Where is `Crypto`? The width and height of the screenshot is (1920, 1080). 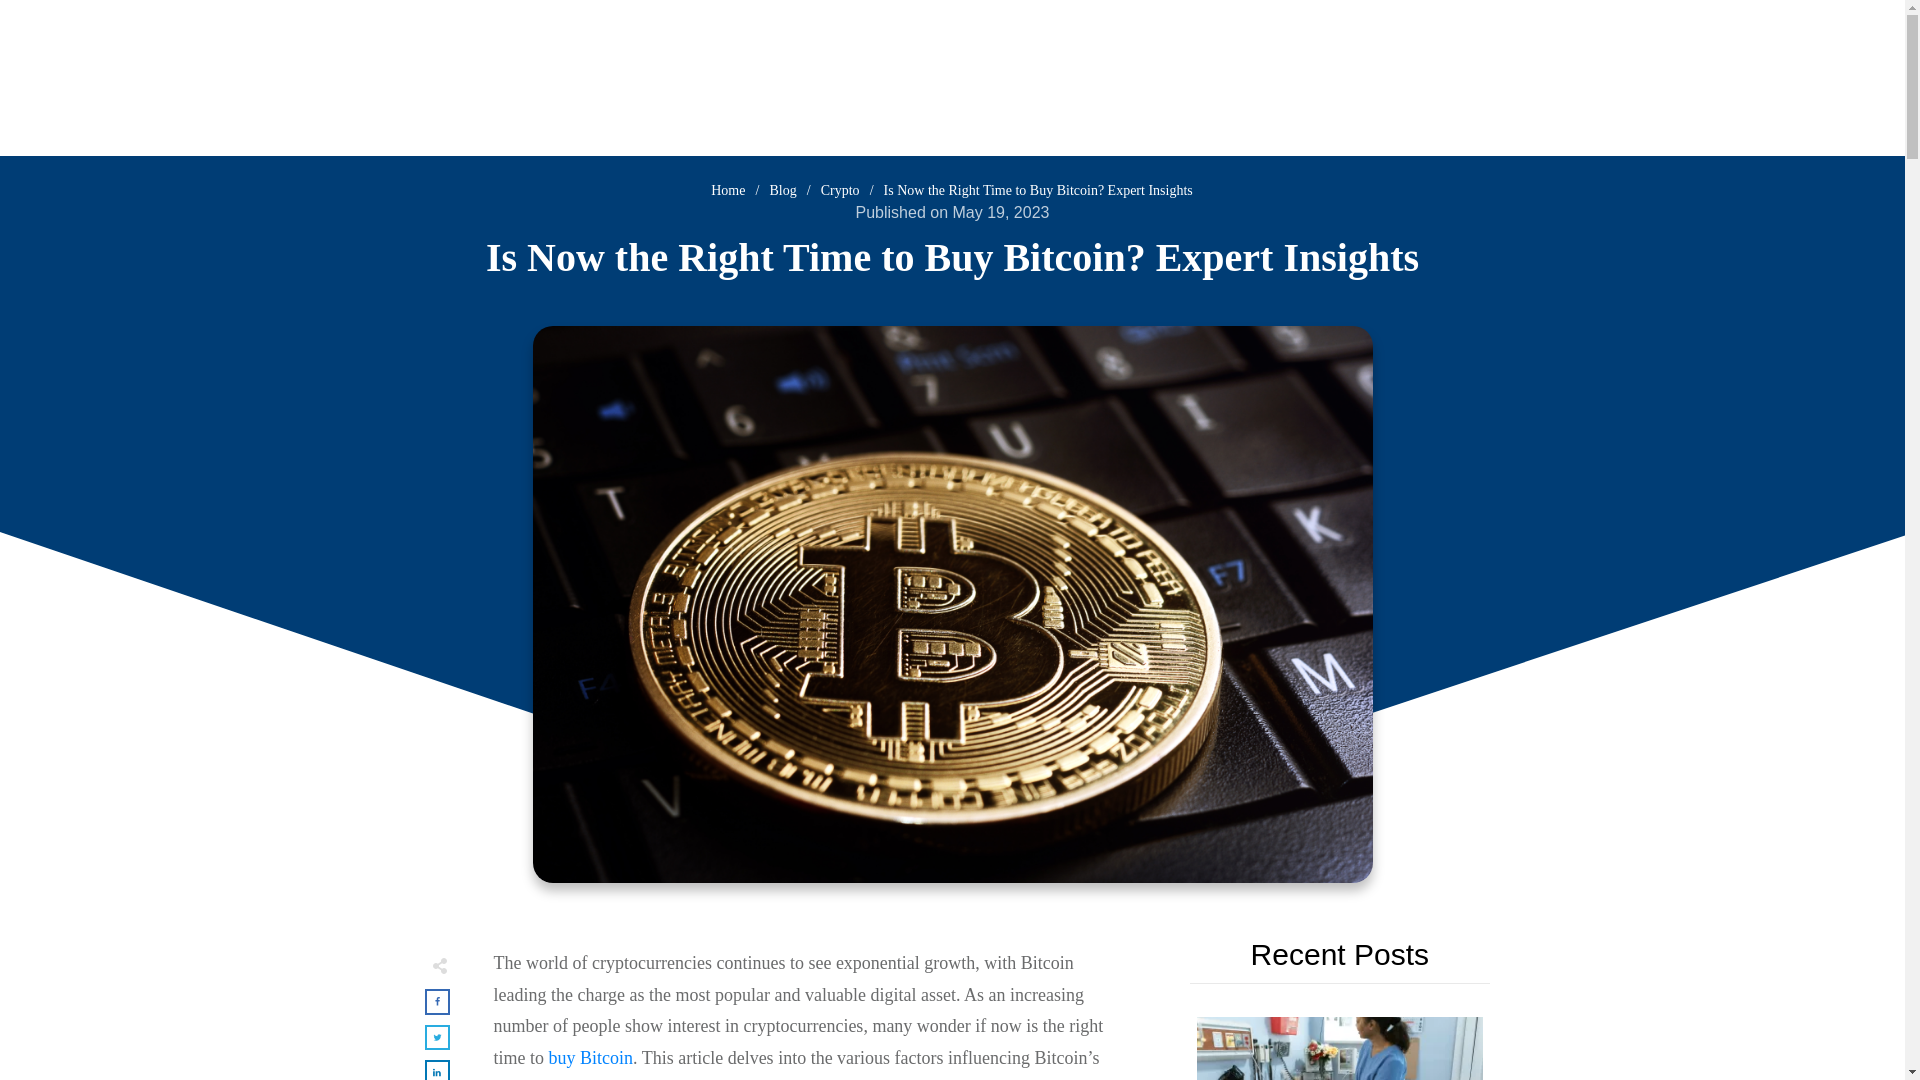 Crypto is located at coordinates (840, 190).